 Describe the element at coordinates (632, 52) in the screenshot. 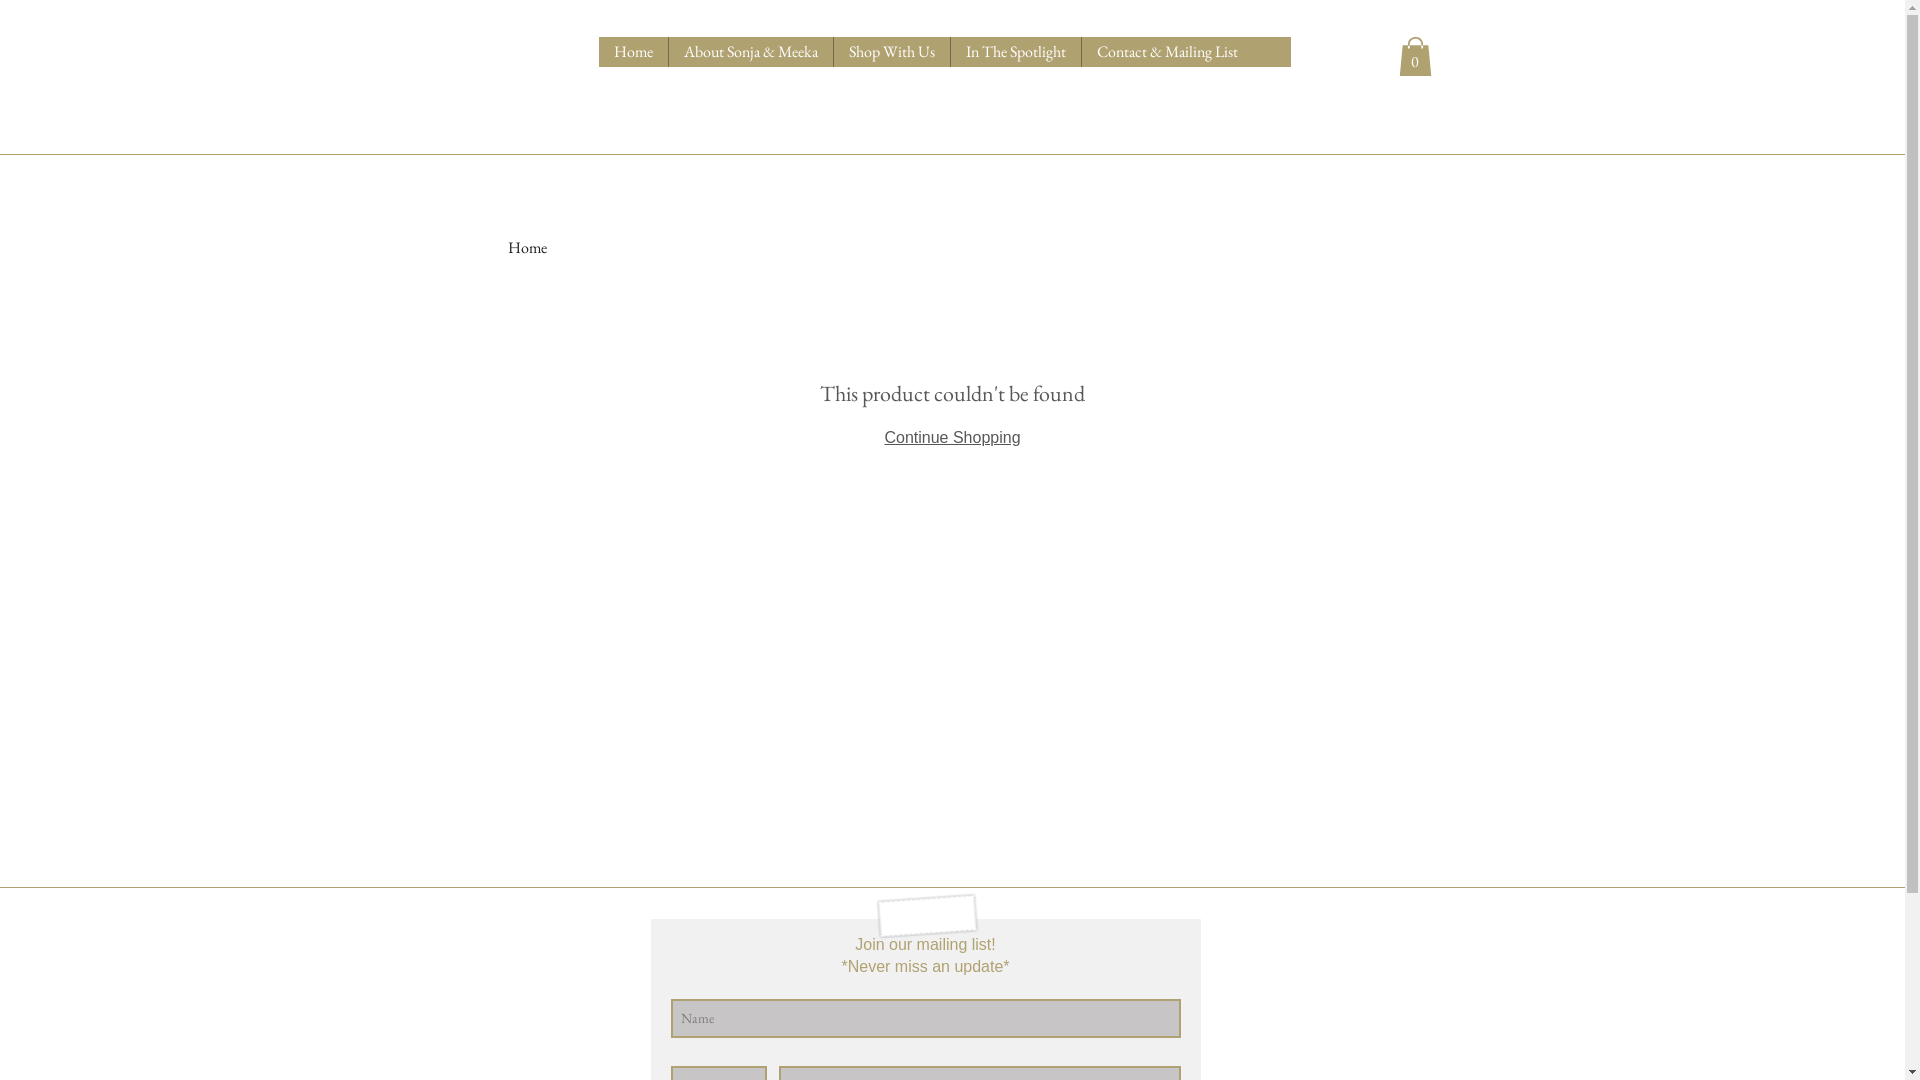

I see `Home` at that location.